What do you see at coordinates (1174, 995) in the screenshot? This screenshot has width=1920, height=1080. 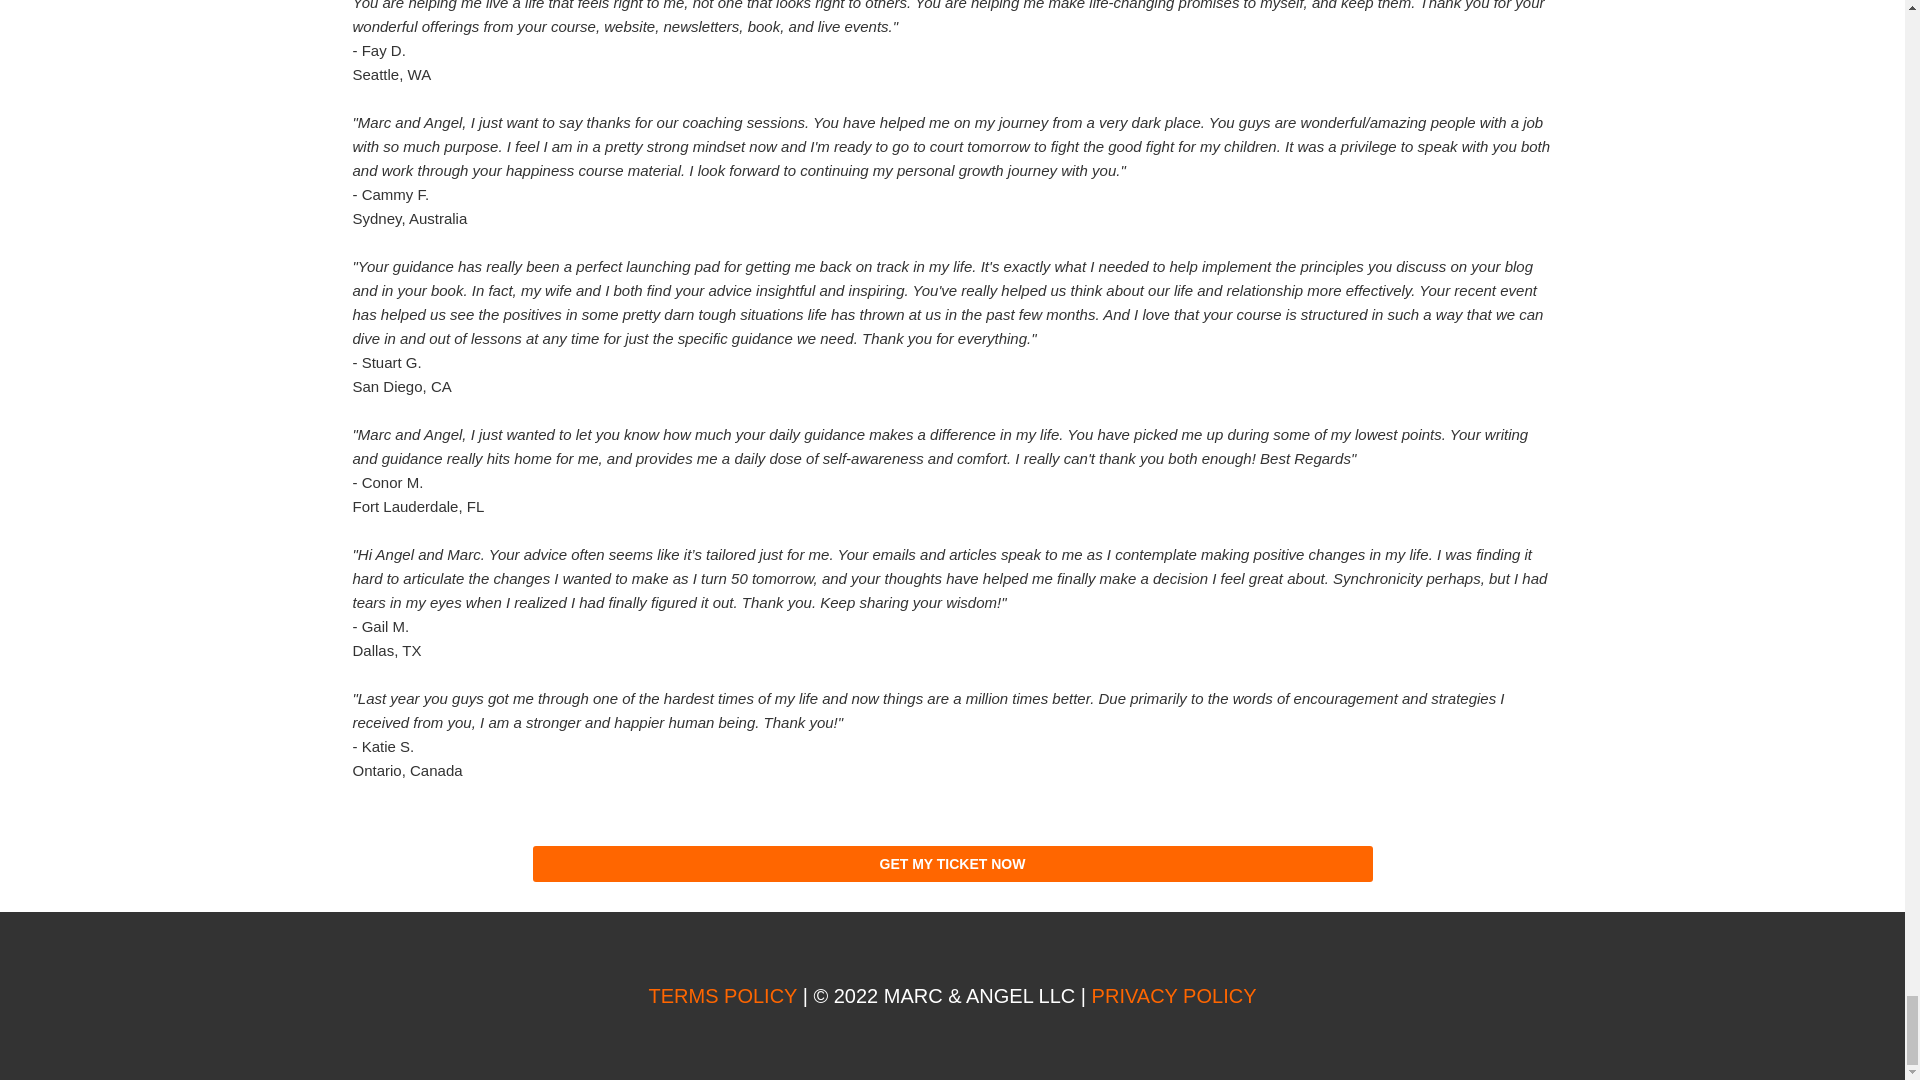 I see `PRIVACY POLICY` at bounding box center [1174, 995].